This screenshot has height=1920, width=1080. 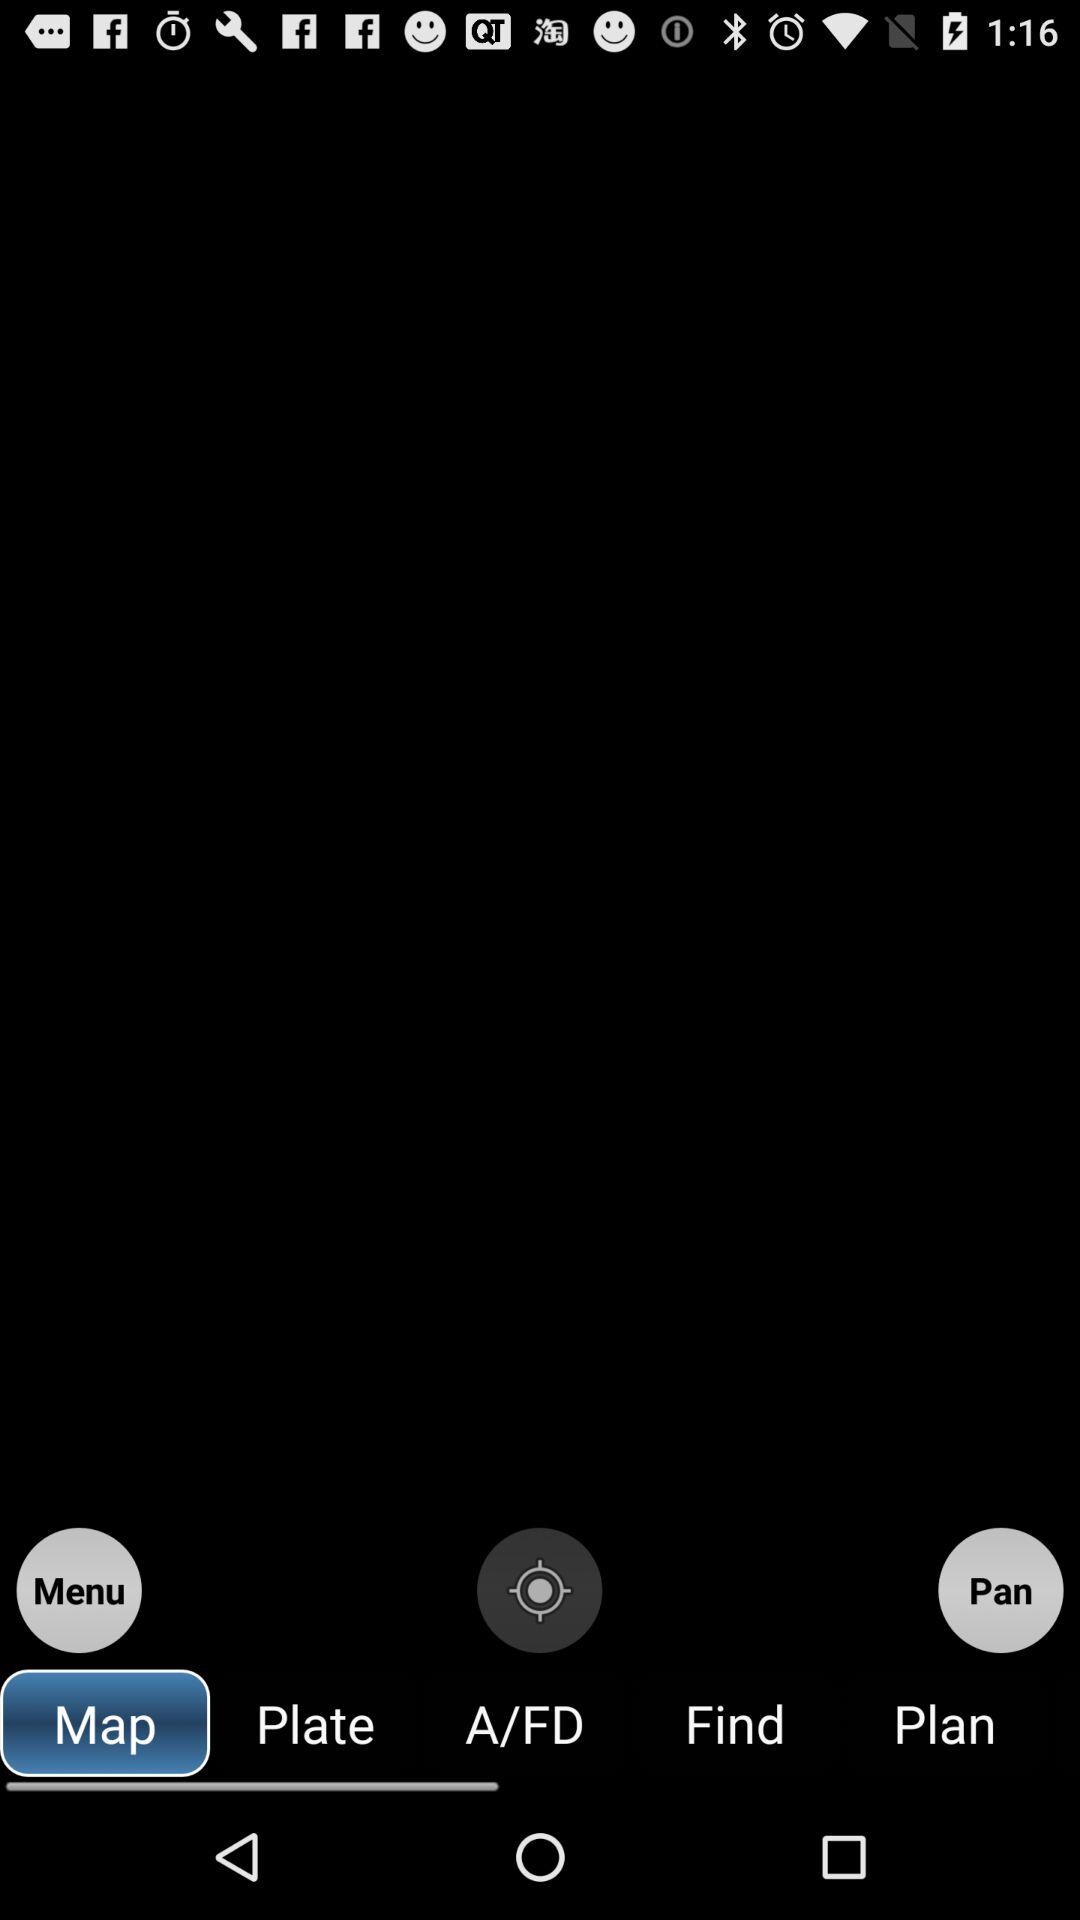 What do you see at coordinates (539, 1590) in the screenshot?
I see `turn off icon next to pan item` at bounding box center [539, 1590].